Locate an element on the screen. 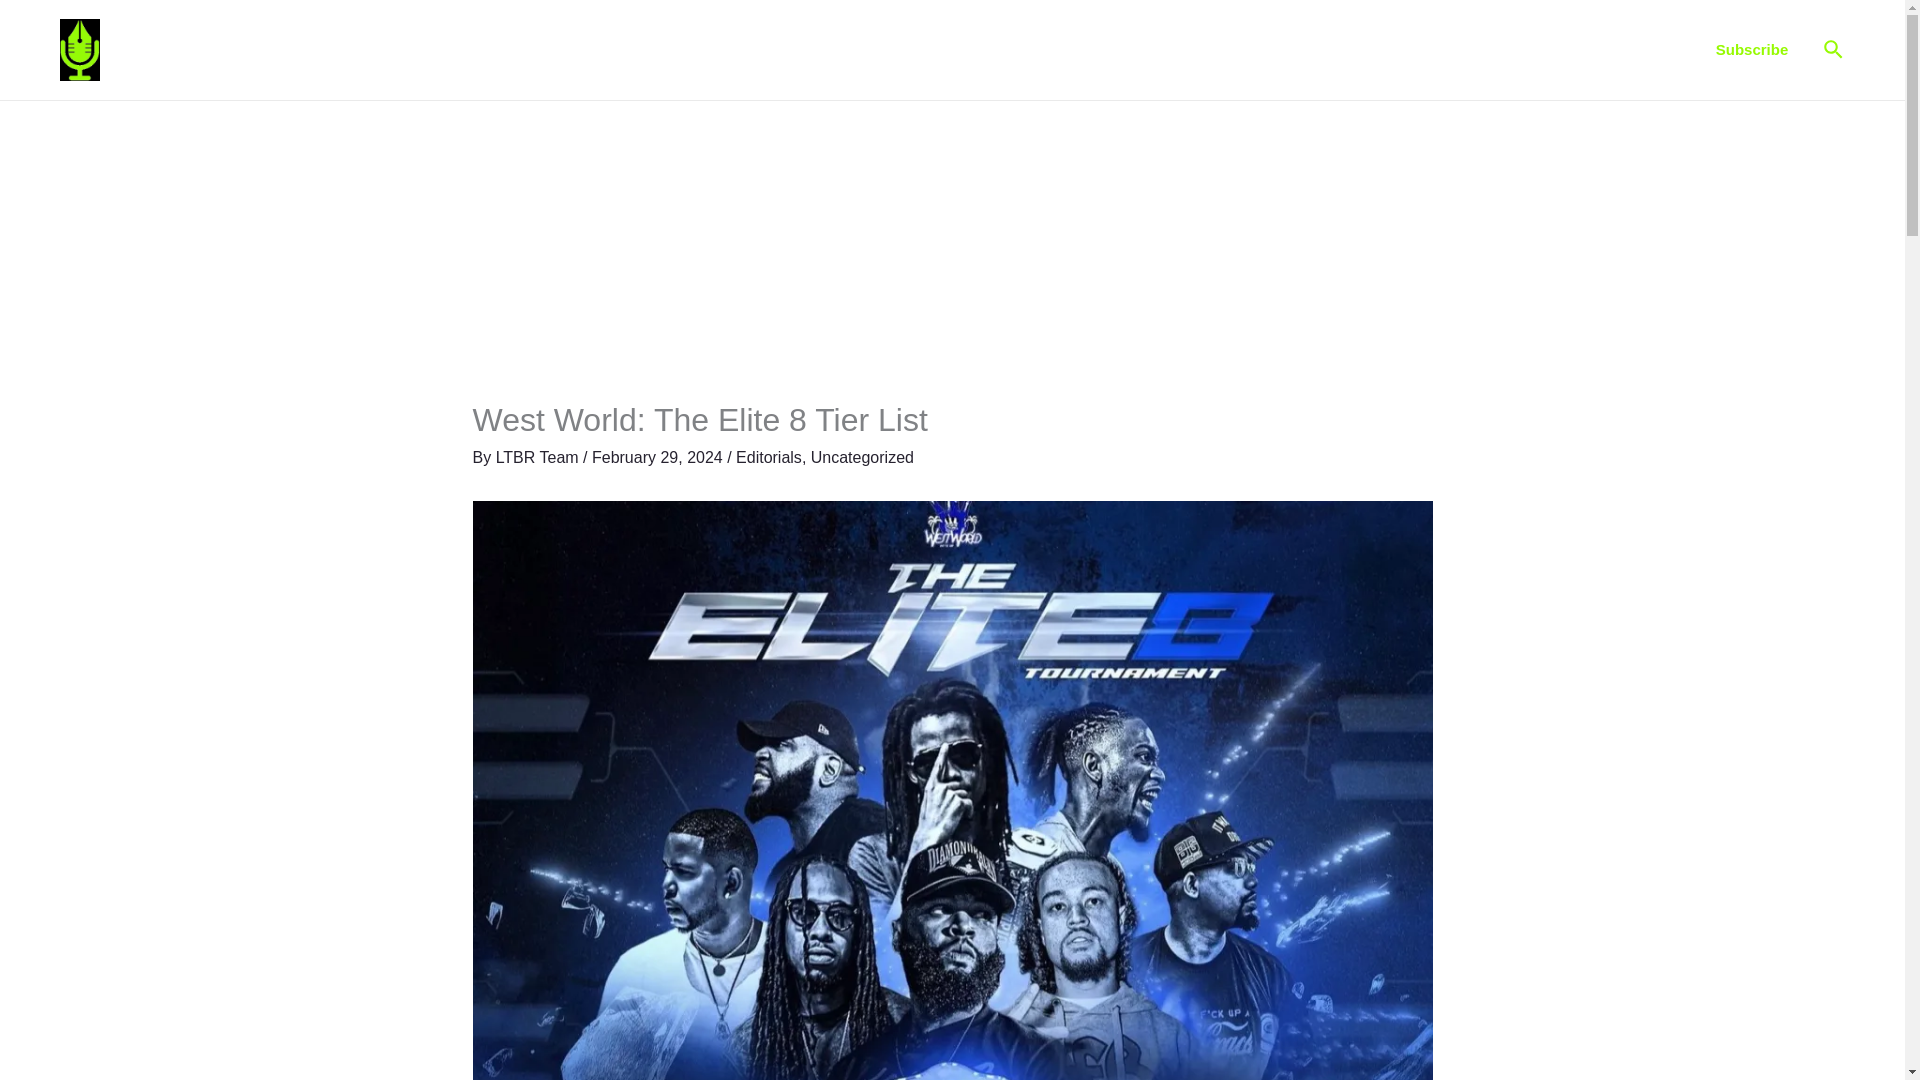  EDITORIALS is located at coordinates (1163, 50).